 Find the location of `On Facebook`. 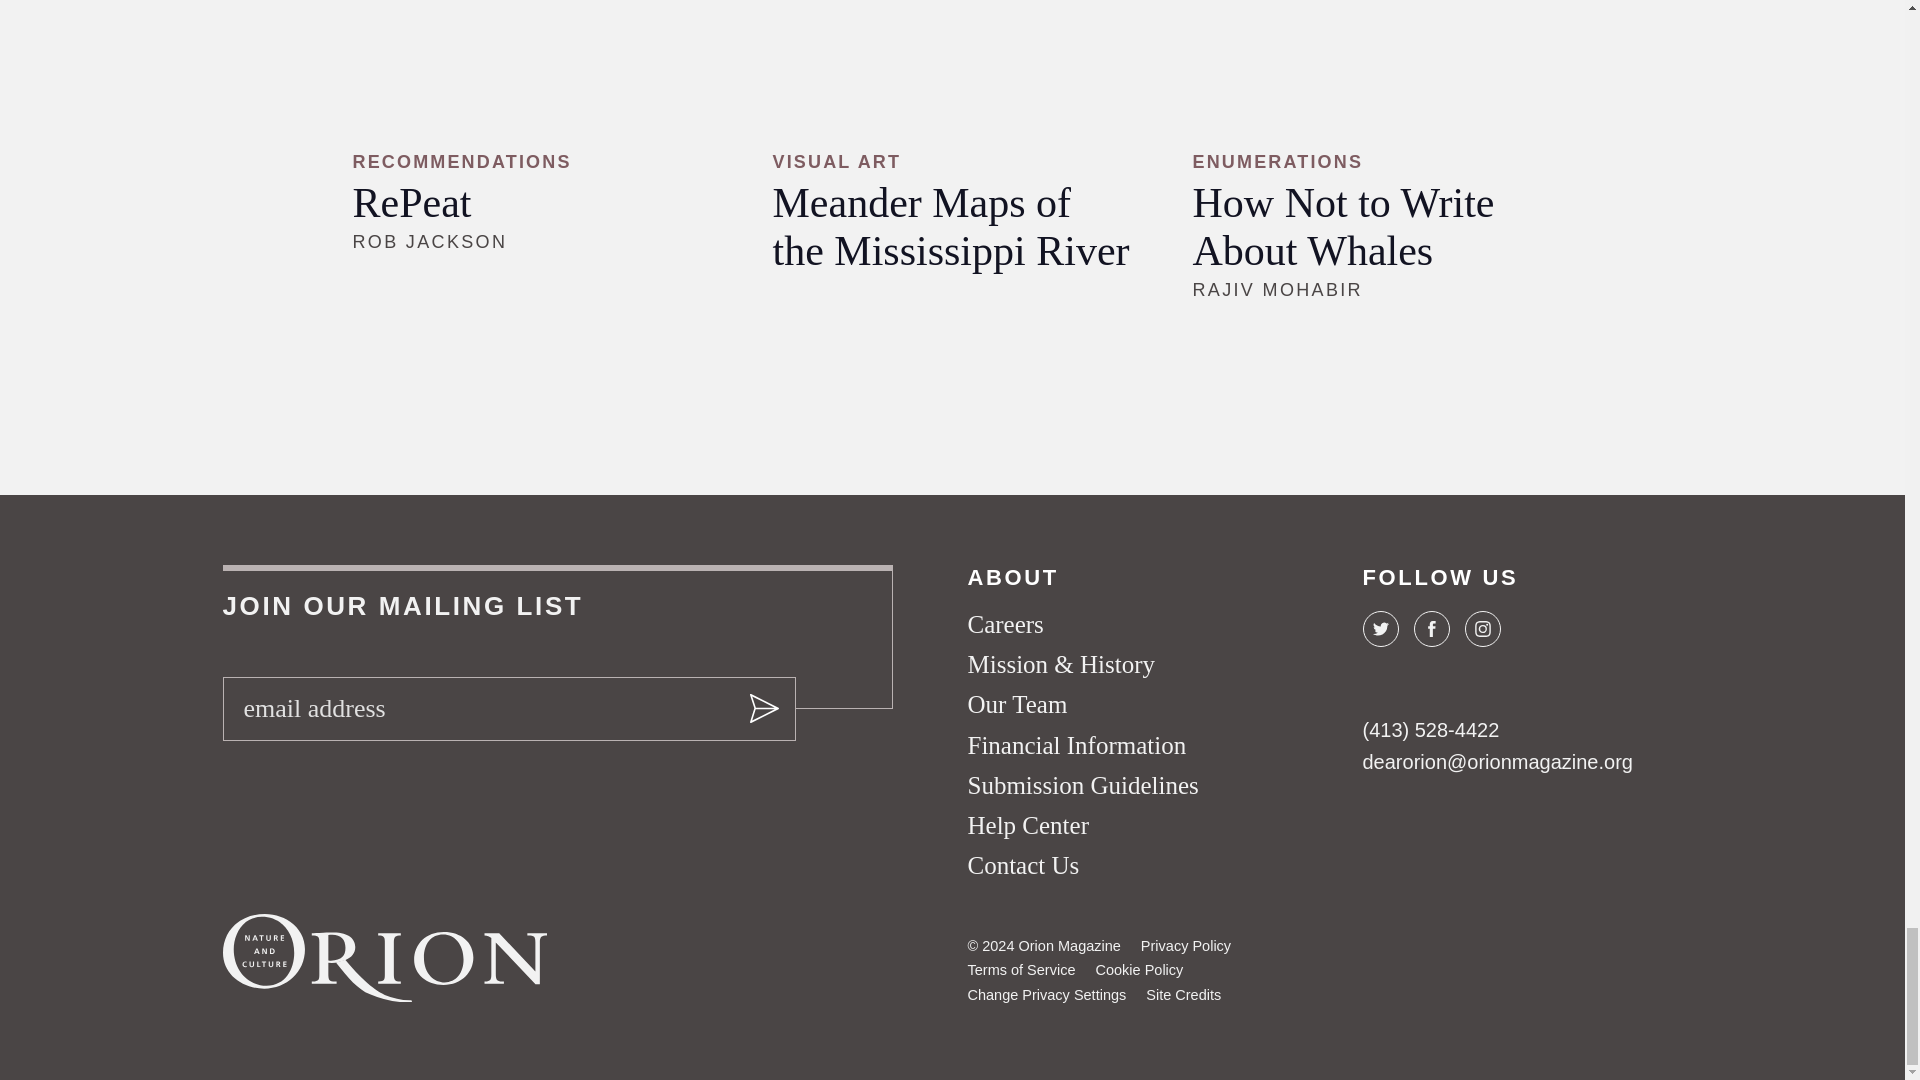

On Facebook is located at coordinates (1431, 628).